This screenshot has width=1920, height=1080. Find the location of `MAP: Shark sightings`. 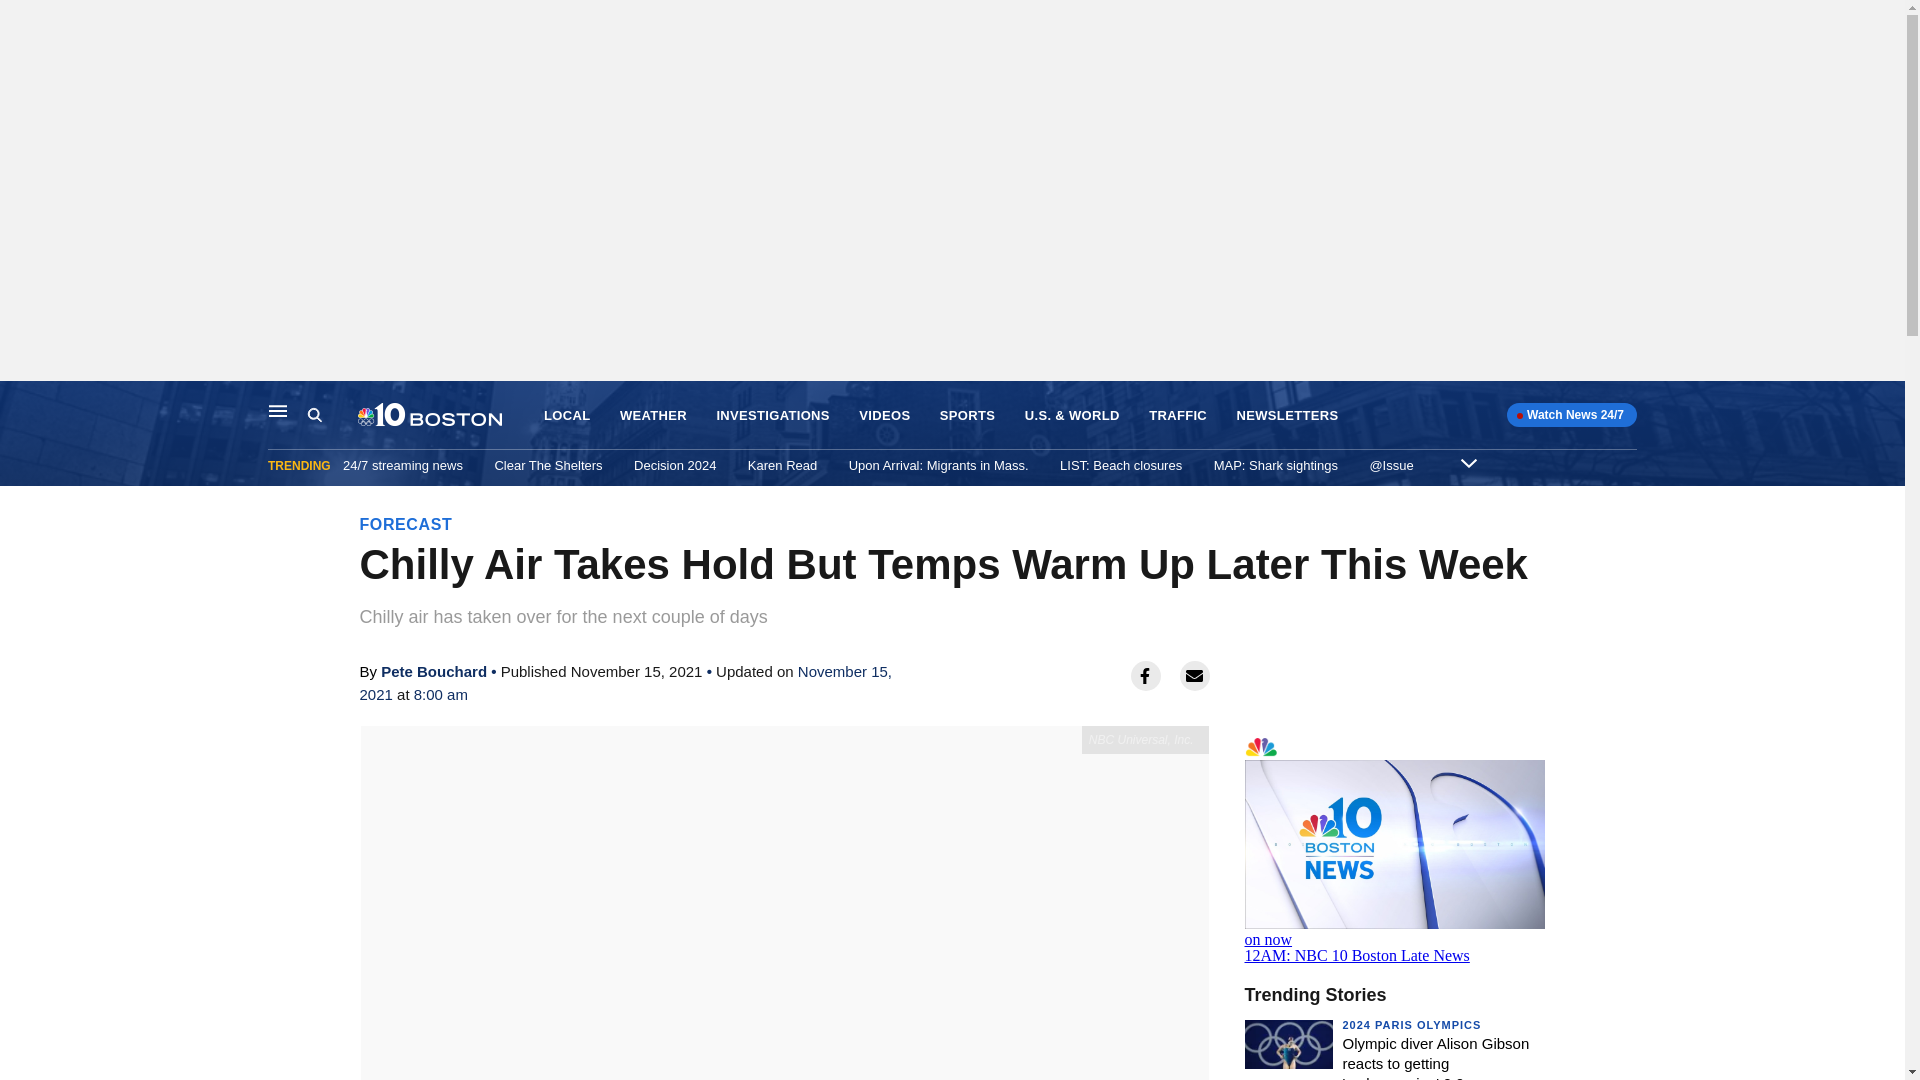

MAP: Shark sightings is located at coordinates (1276, 465).